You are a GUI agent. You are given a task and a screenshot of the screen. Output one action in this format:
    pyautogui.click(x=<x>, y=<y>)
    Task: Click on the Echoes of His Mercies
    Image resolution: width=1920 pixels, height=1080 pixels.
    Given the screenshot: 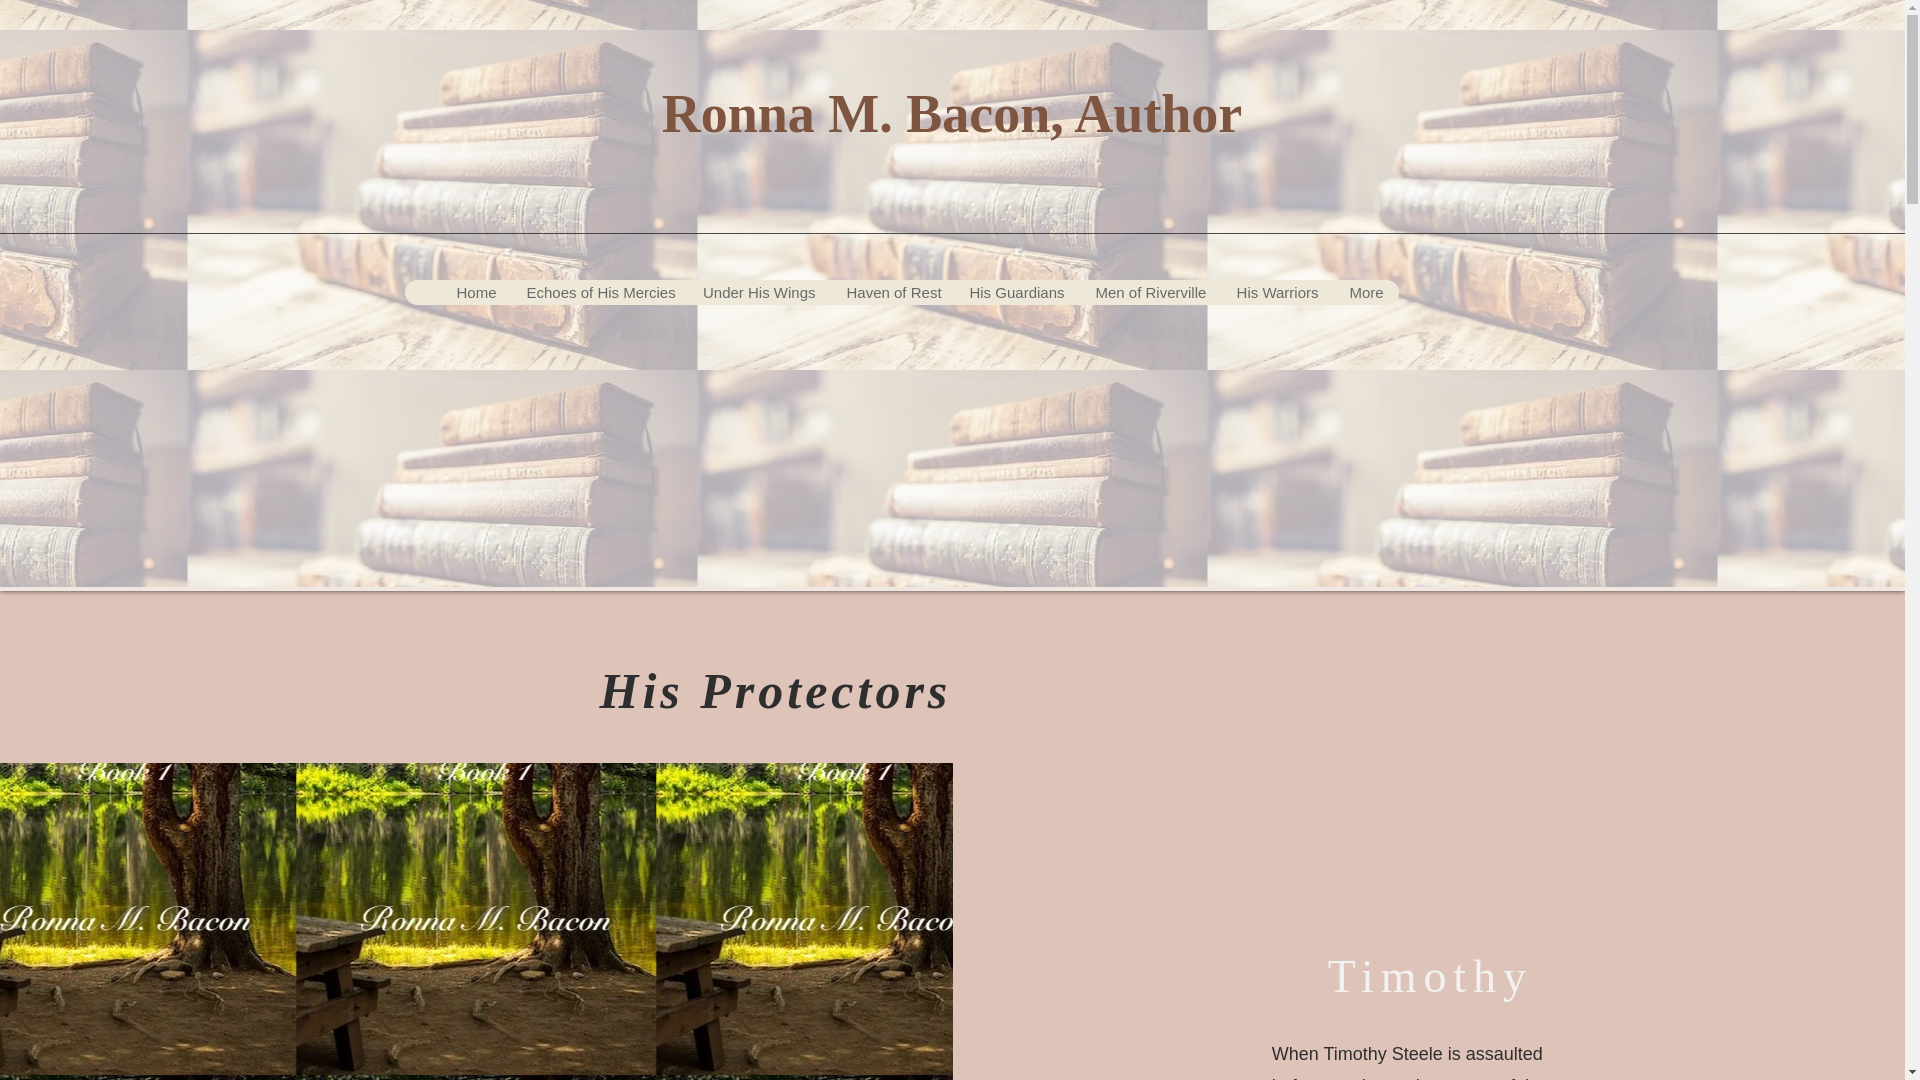 What is the action you would take?
    pyautogui.click(x=598, y=292)
    